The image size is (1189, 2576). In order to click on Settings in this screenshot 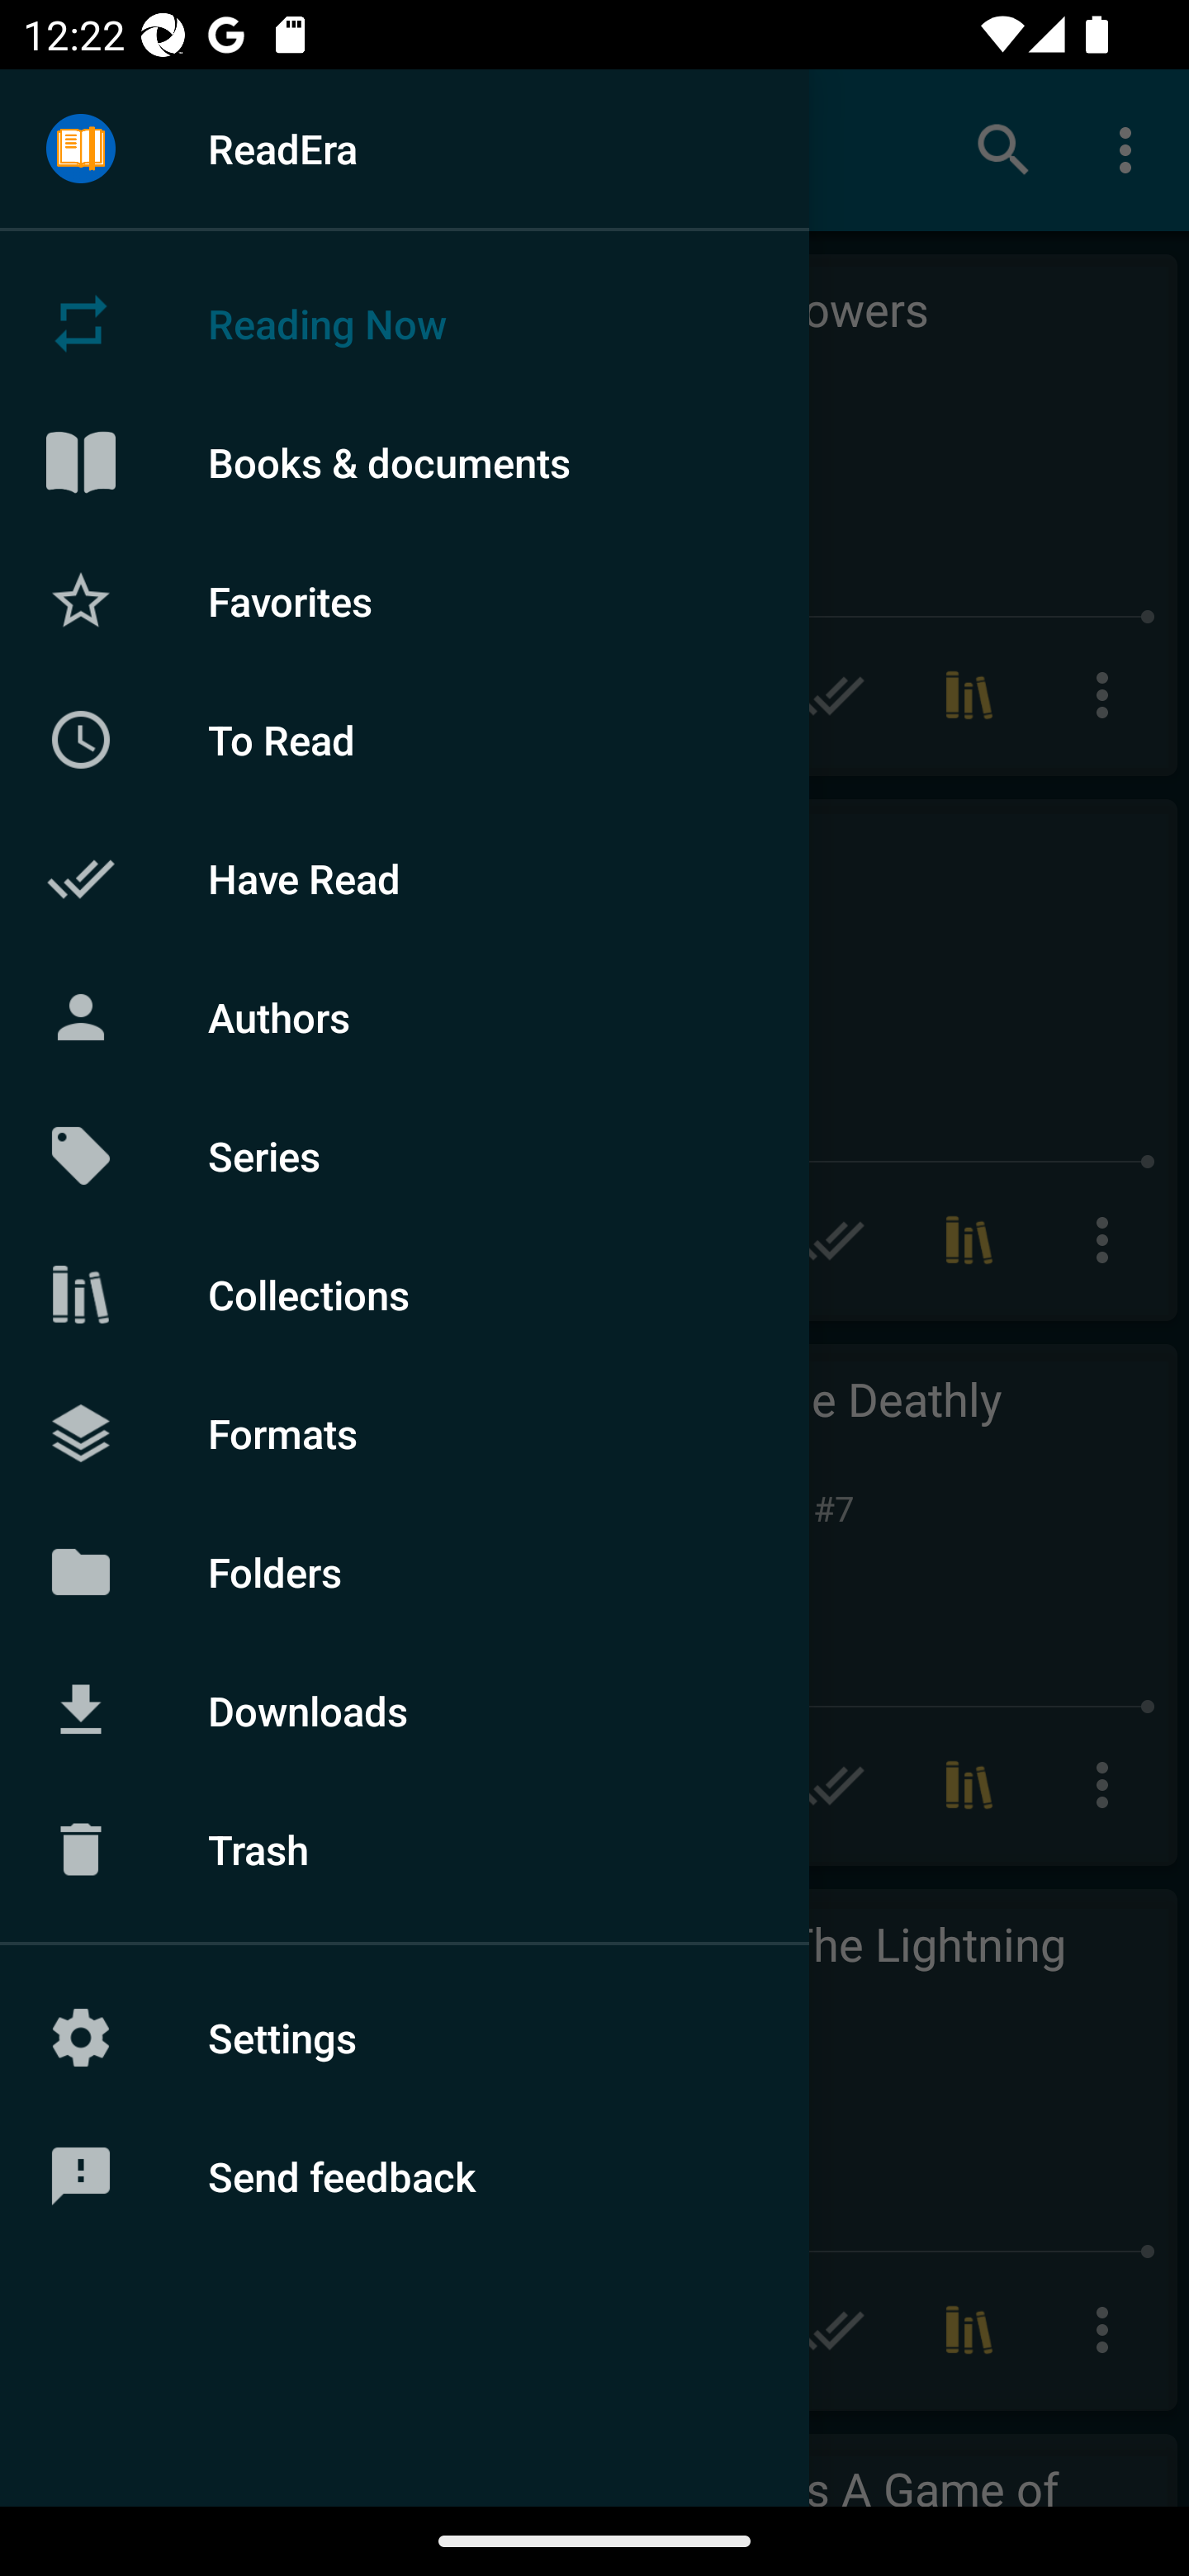, I will do `click(405, 2038)`.